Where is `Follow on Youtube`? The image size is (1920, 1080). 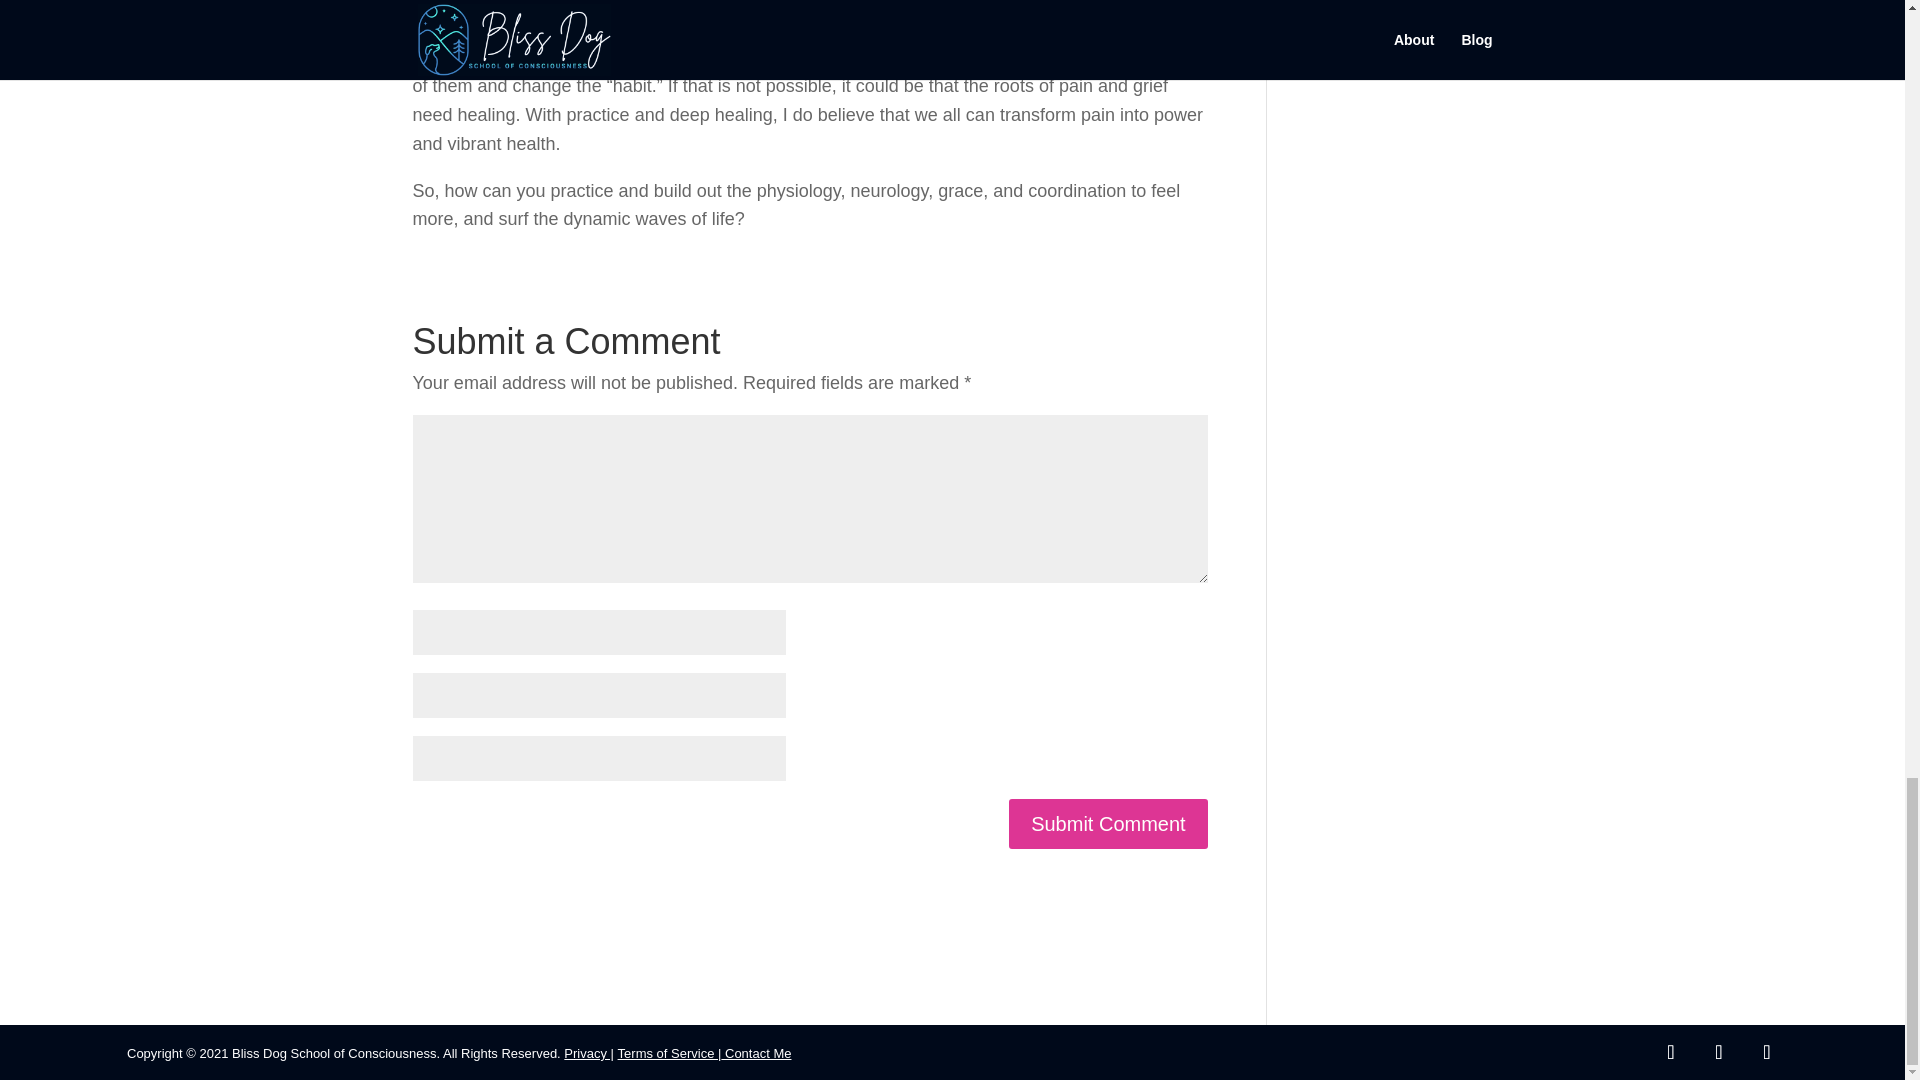
Follow on Youtube is located at coordinates (1767, 1052).